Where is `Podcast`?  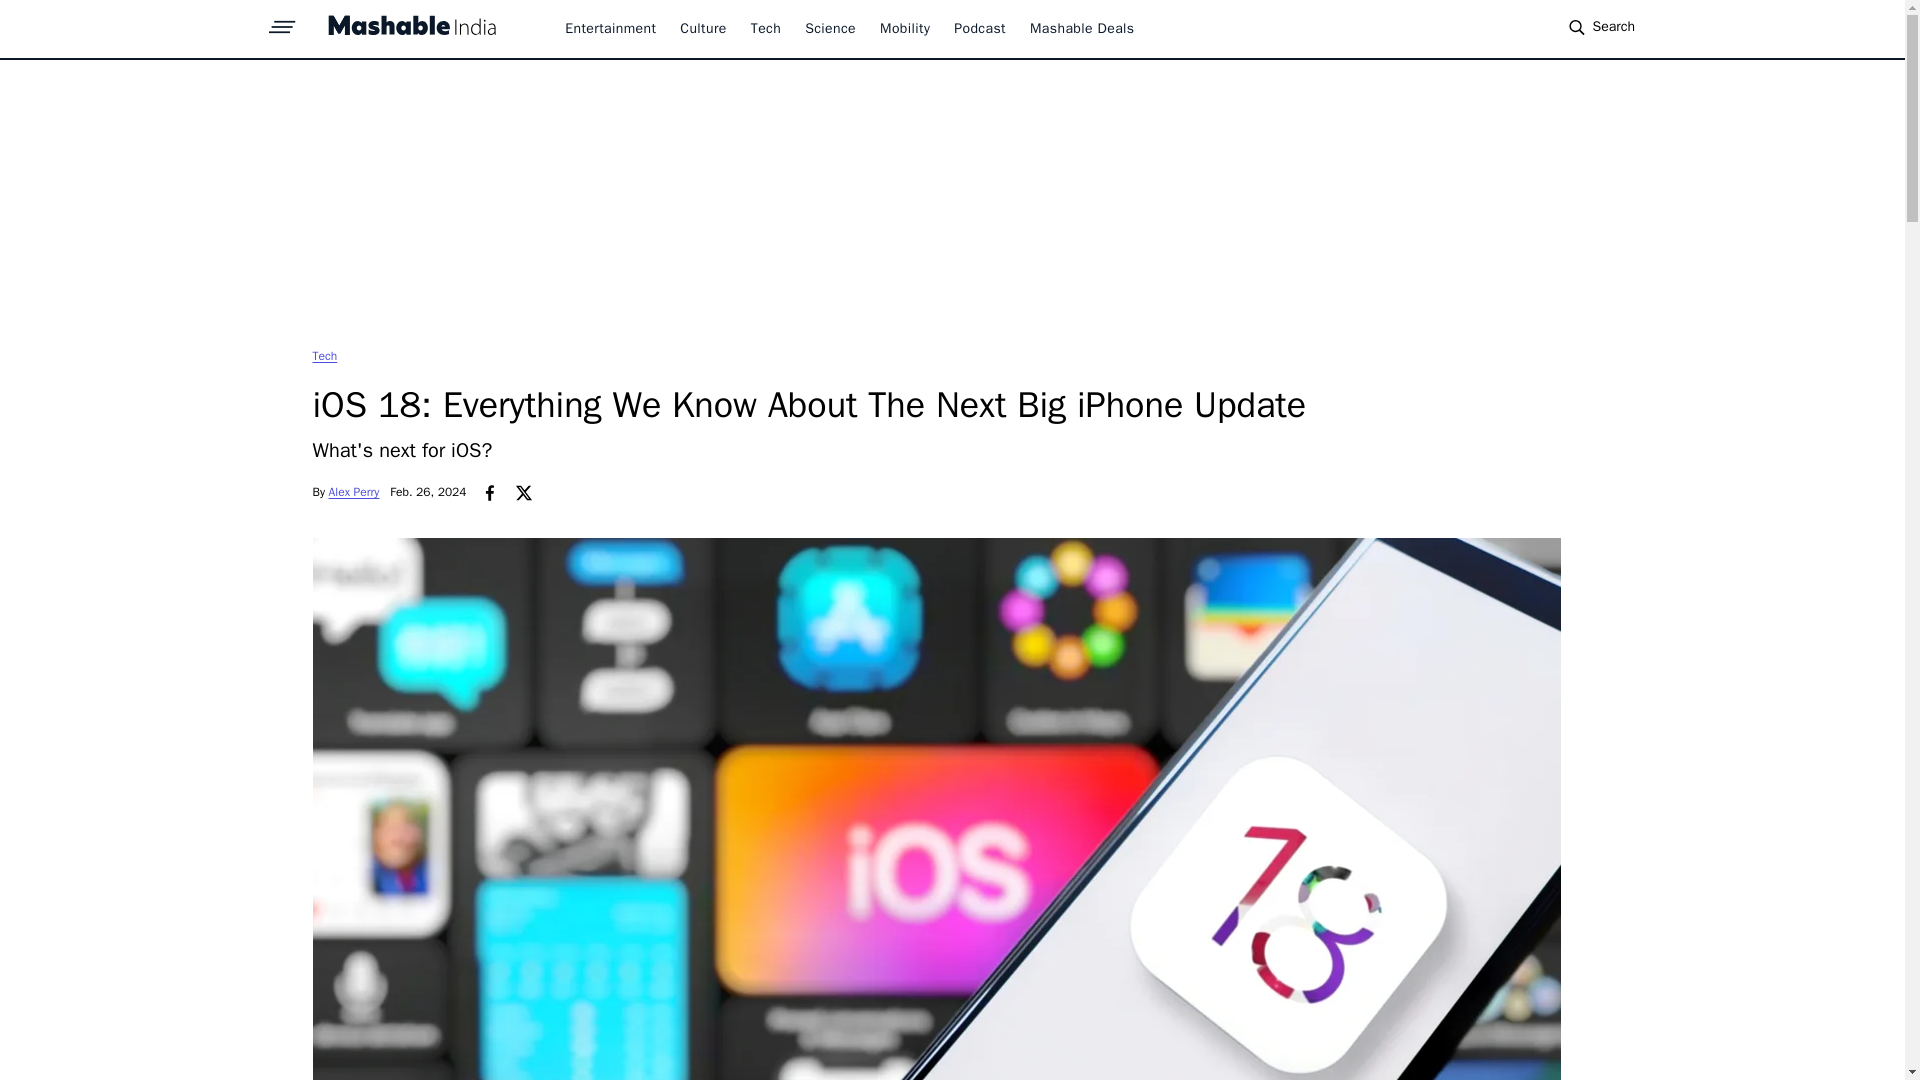 Podcast is located at coordinates (980, 28).